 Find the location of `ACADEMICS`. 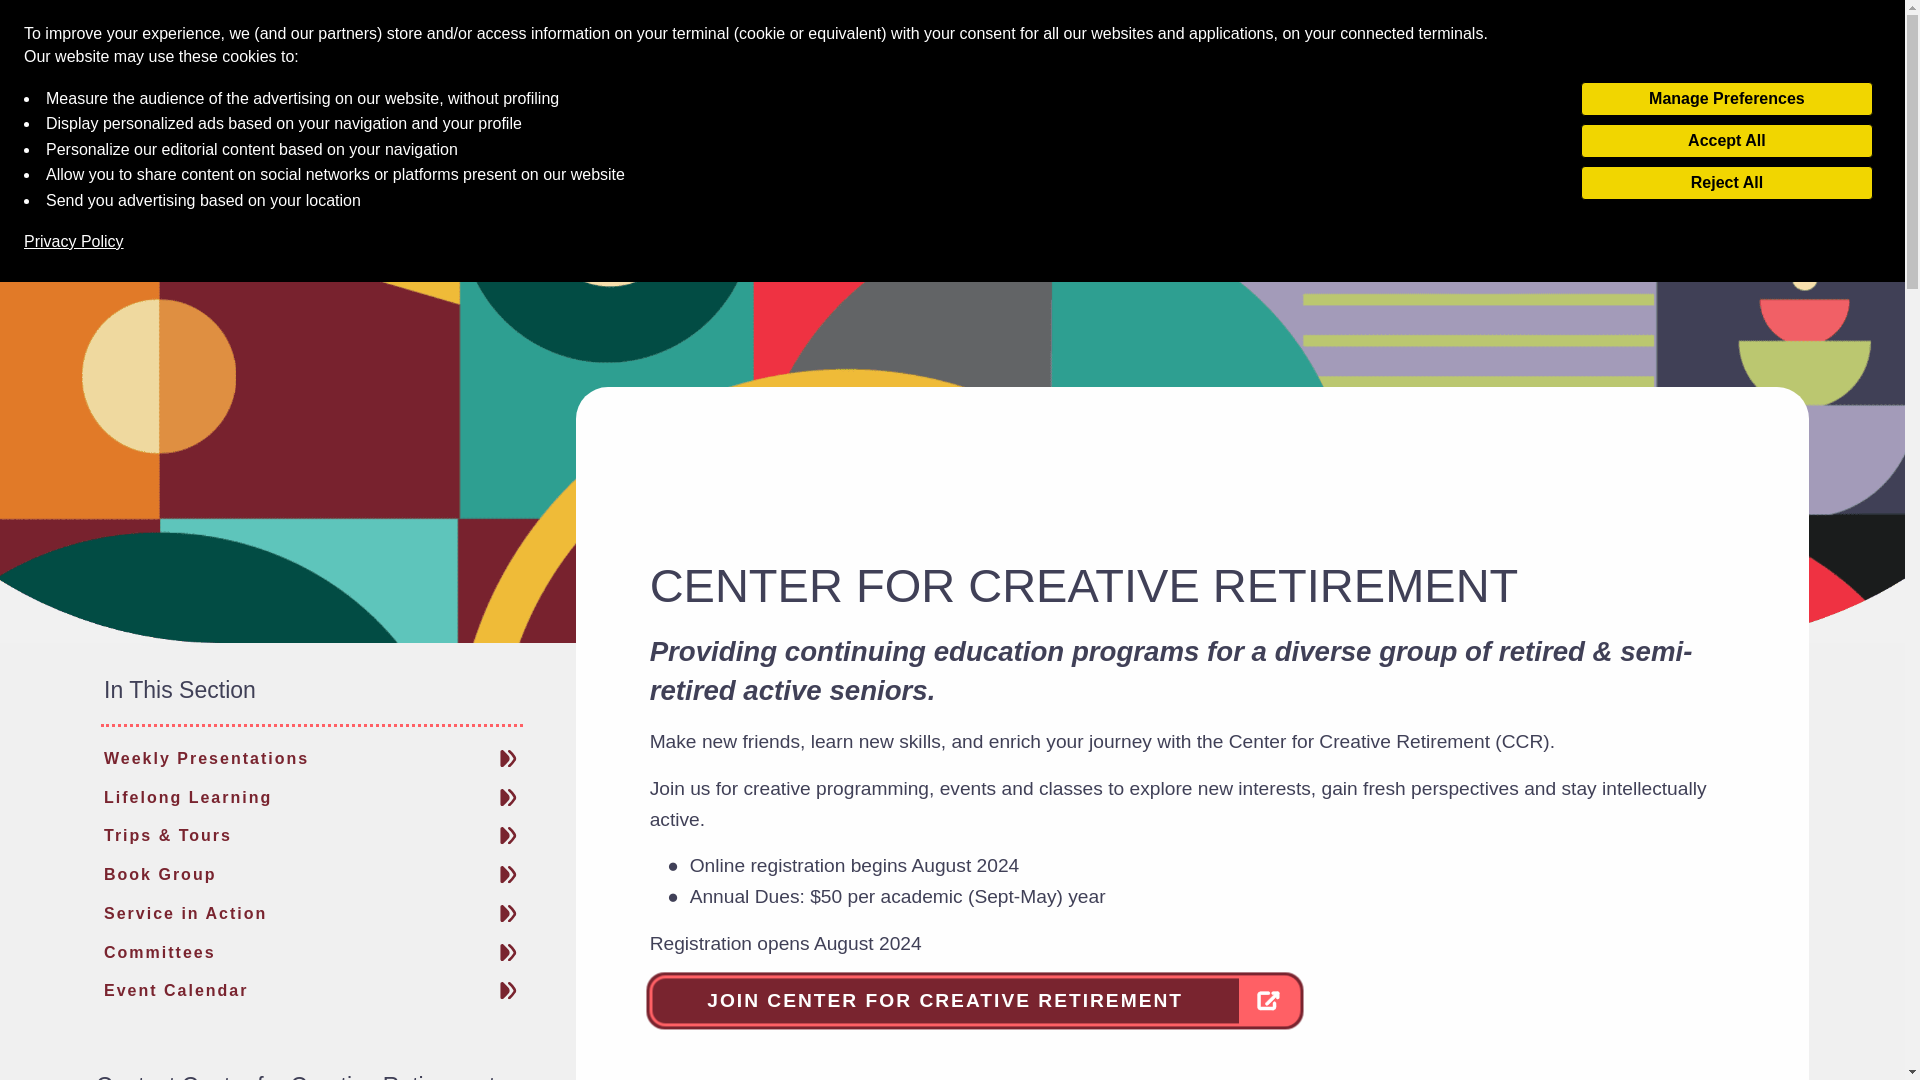

ACADEMICS is located at coordinates (781, 155).